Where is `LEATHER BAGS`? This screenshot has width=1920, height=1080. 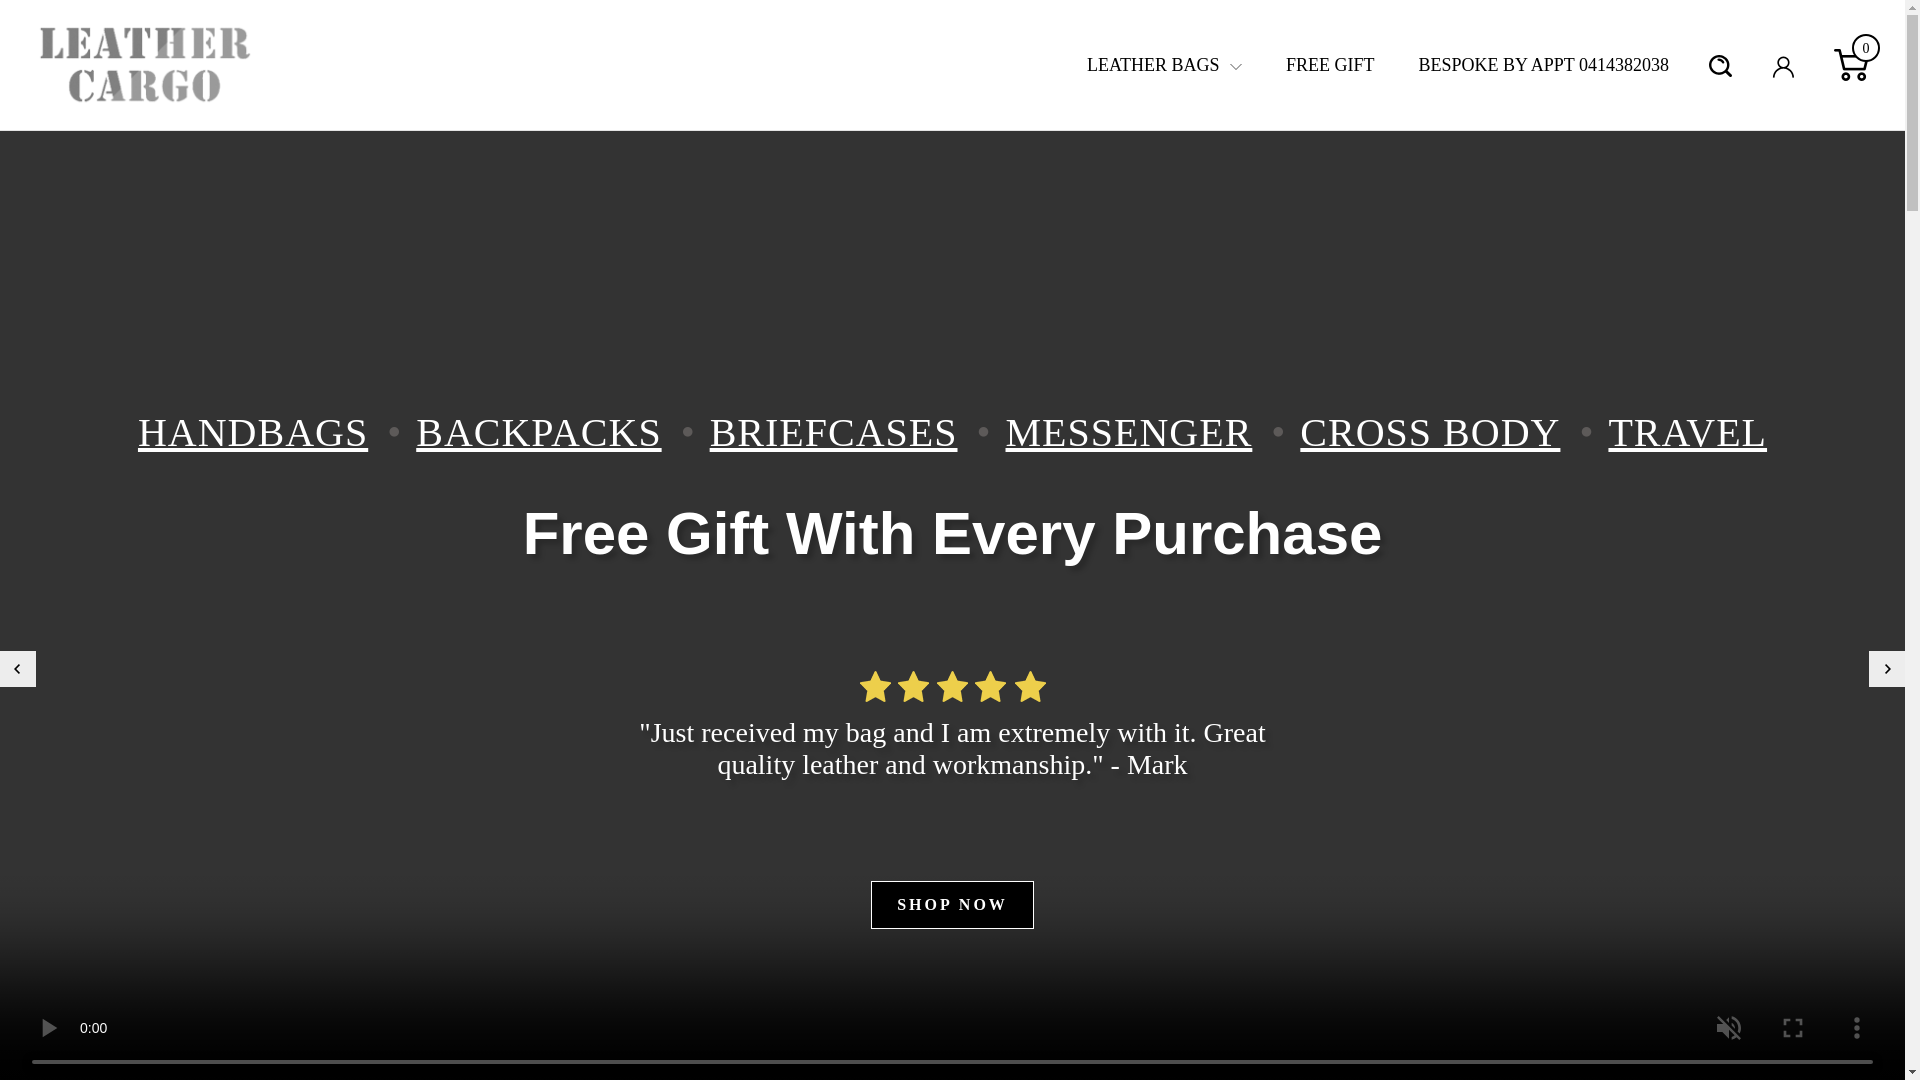 LEATHER BAGS is located at coordinates (1164, 65).